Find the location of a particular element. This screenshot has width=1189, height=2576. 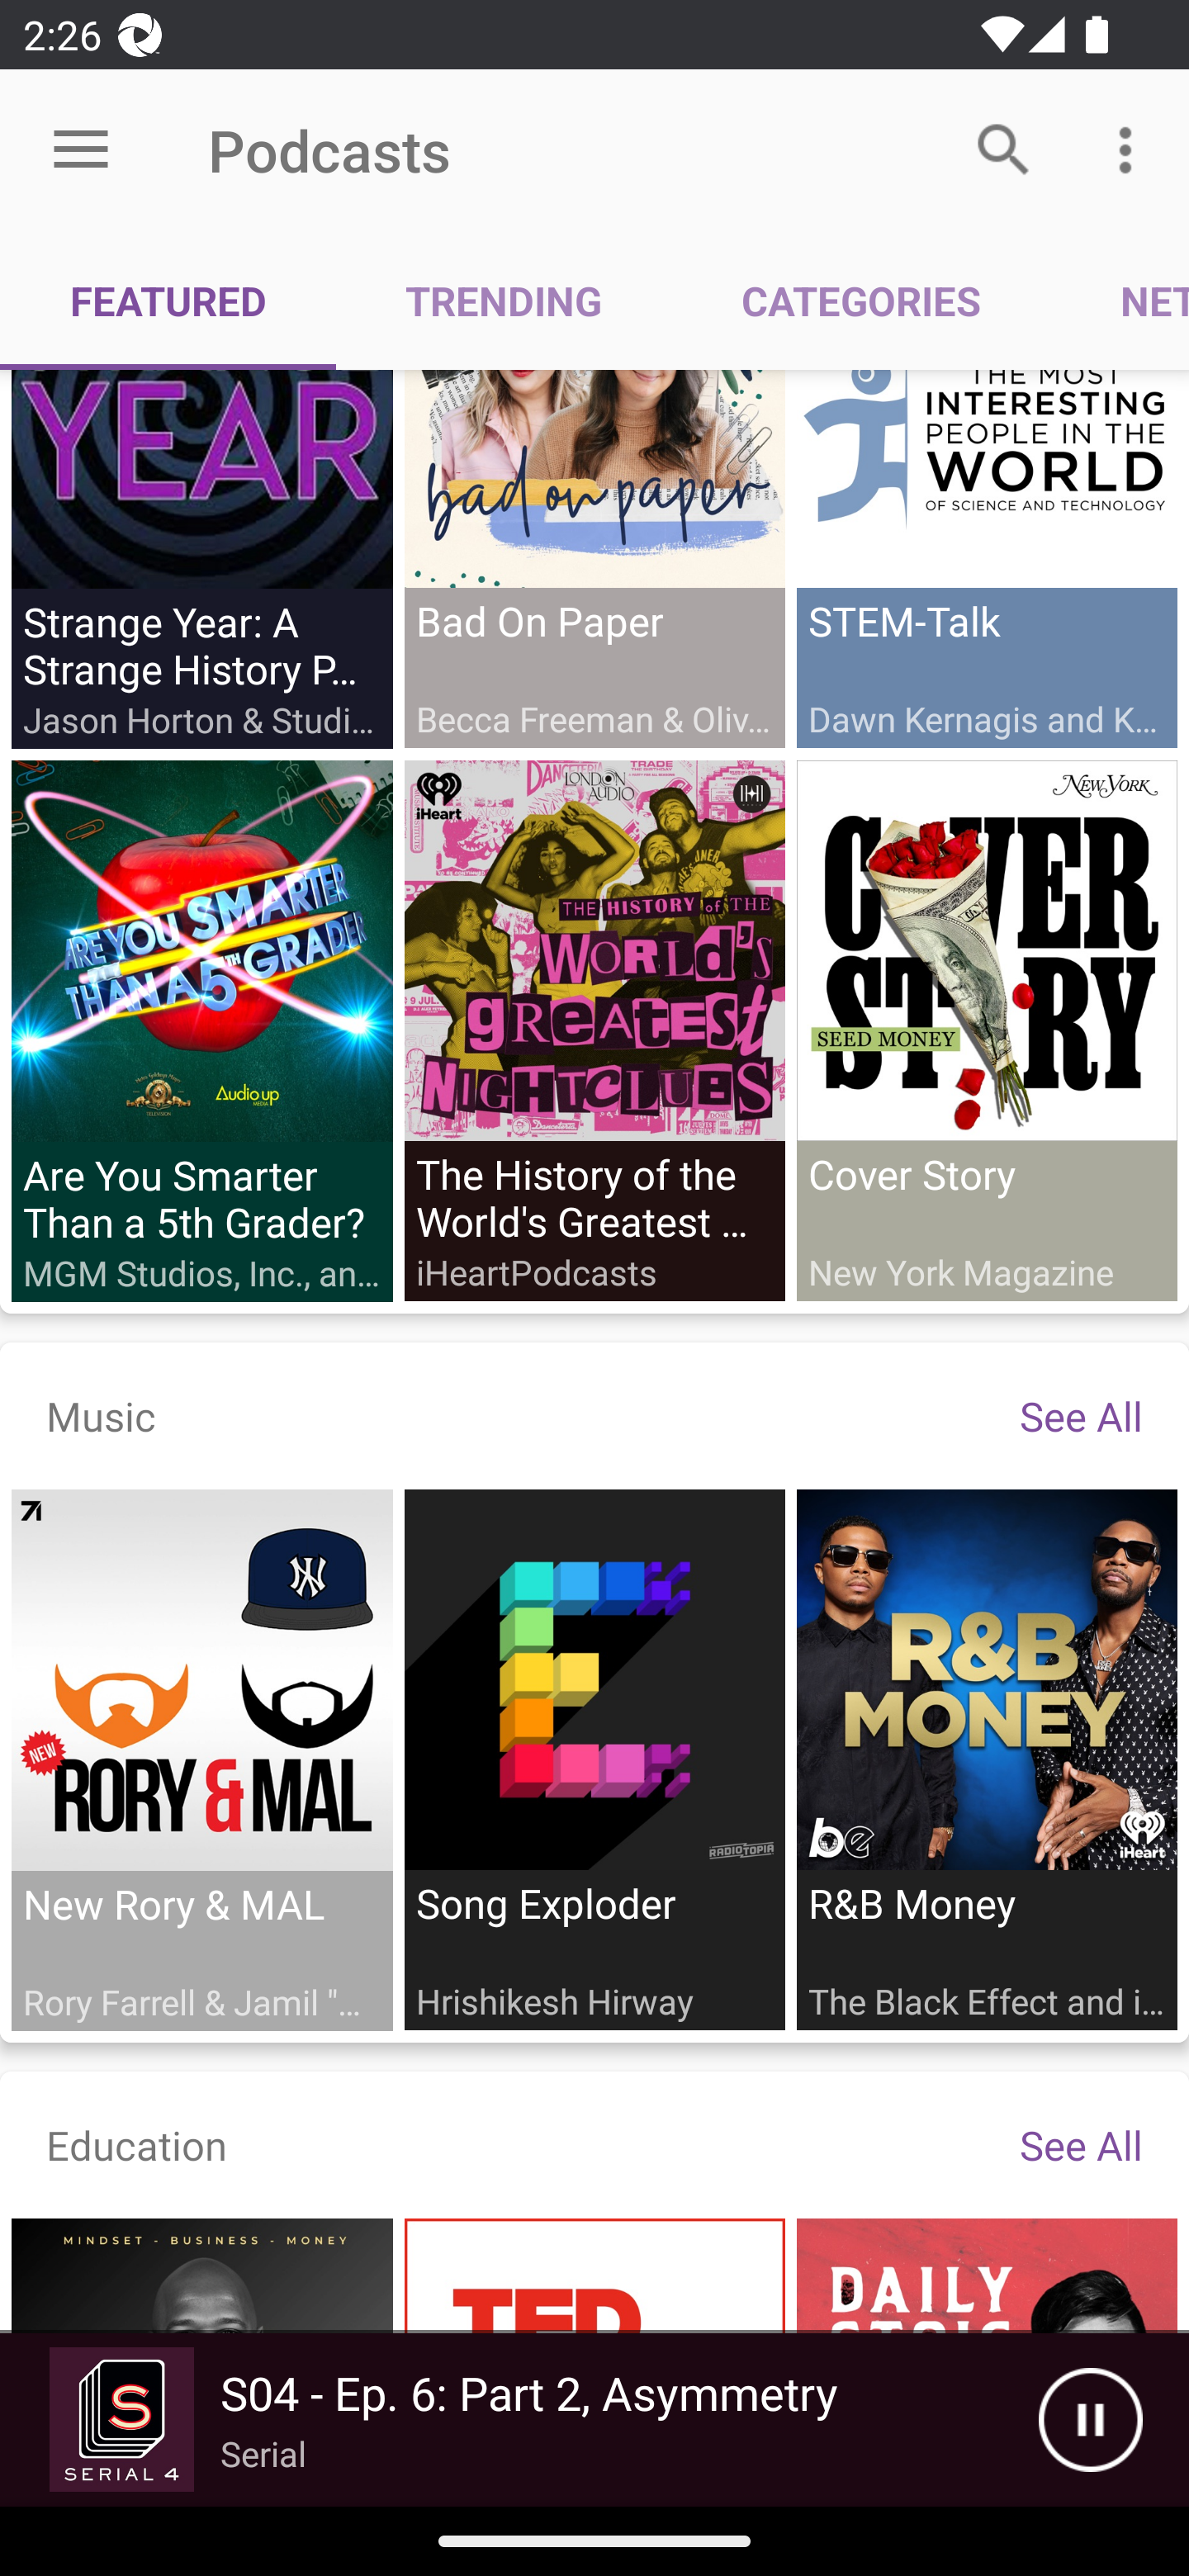

Bad On Paper Becca Freeman & Olivia Muenter is located at coordinates (594, 558).